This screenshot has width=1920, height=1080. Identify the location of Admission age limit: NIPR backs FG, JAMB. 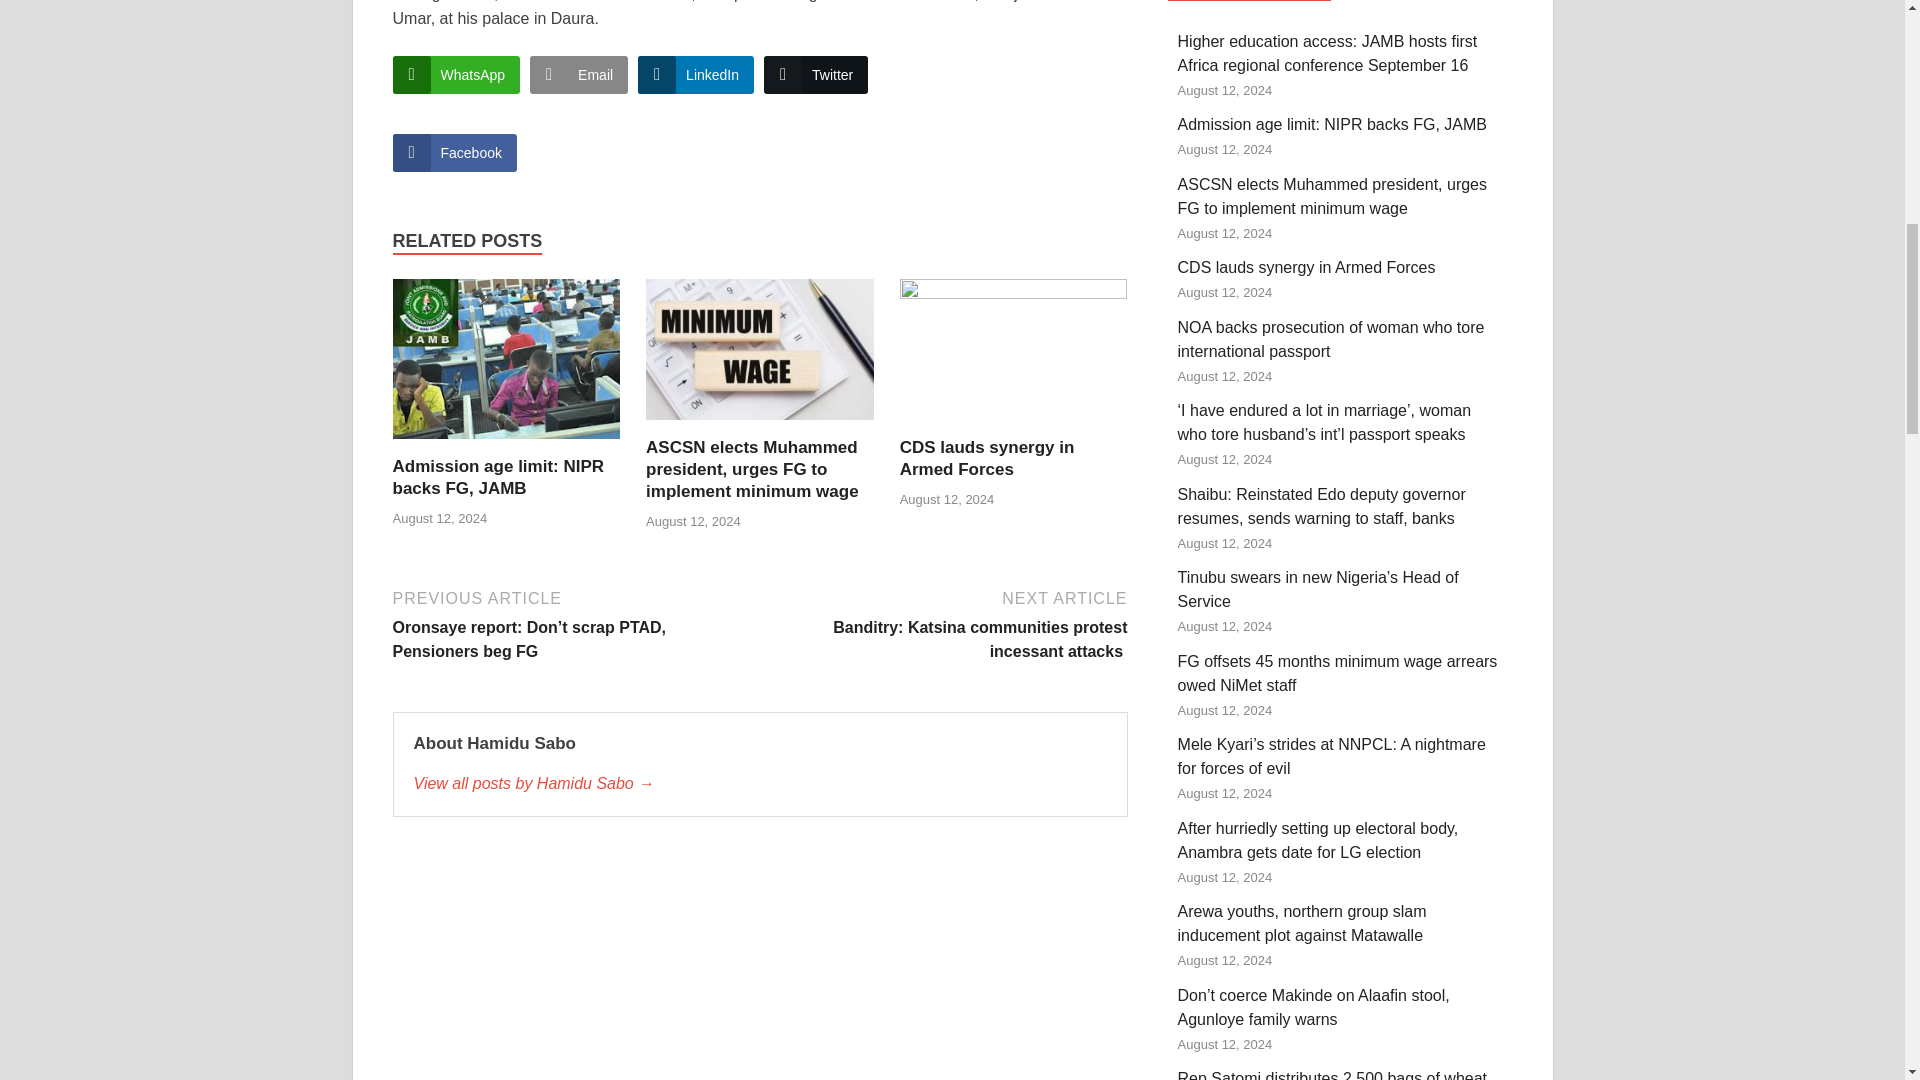
(506, 366).